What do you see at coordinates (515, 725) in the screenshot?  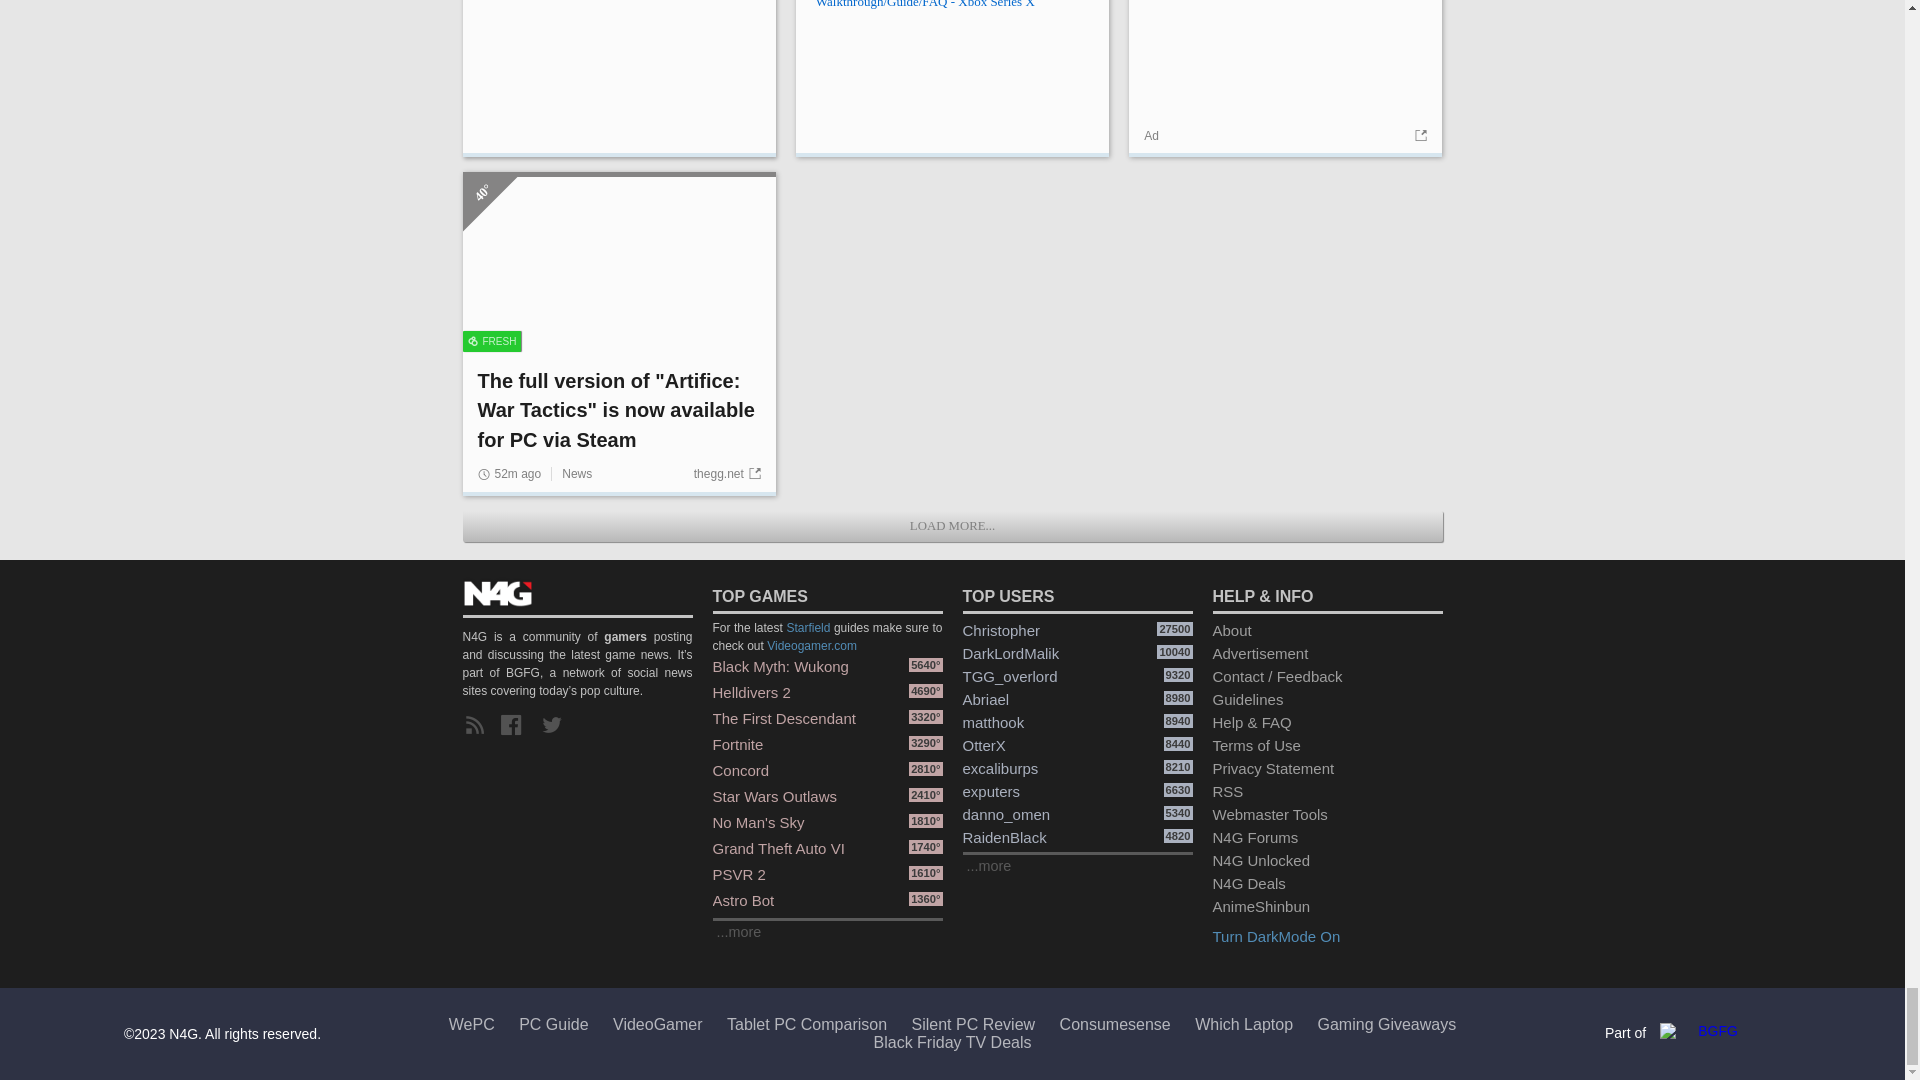 I see `Our facebook page` at bounding box center [515, 725].